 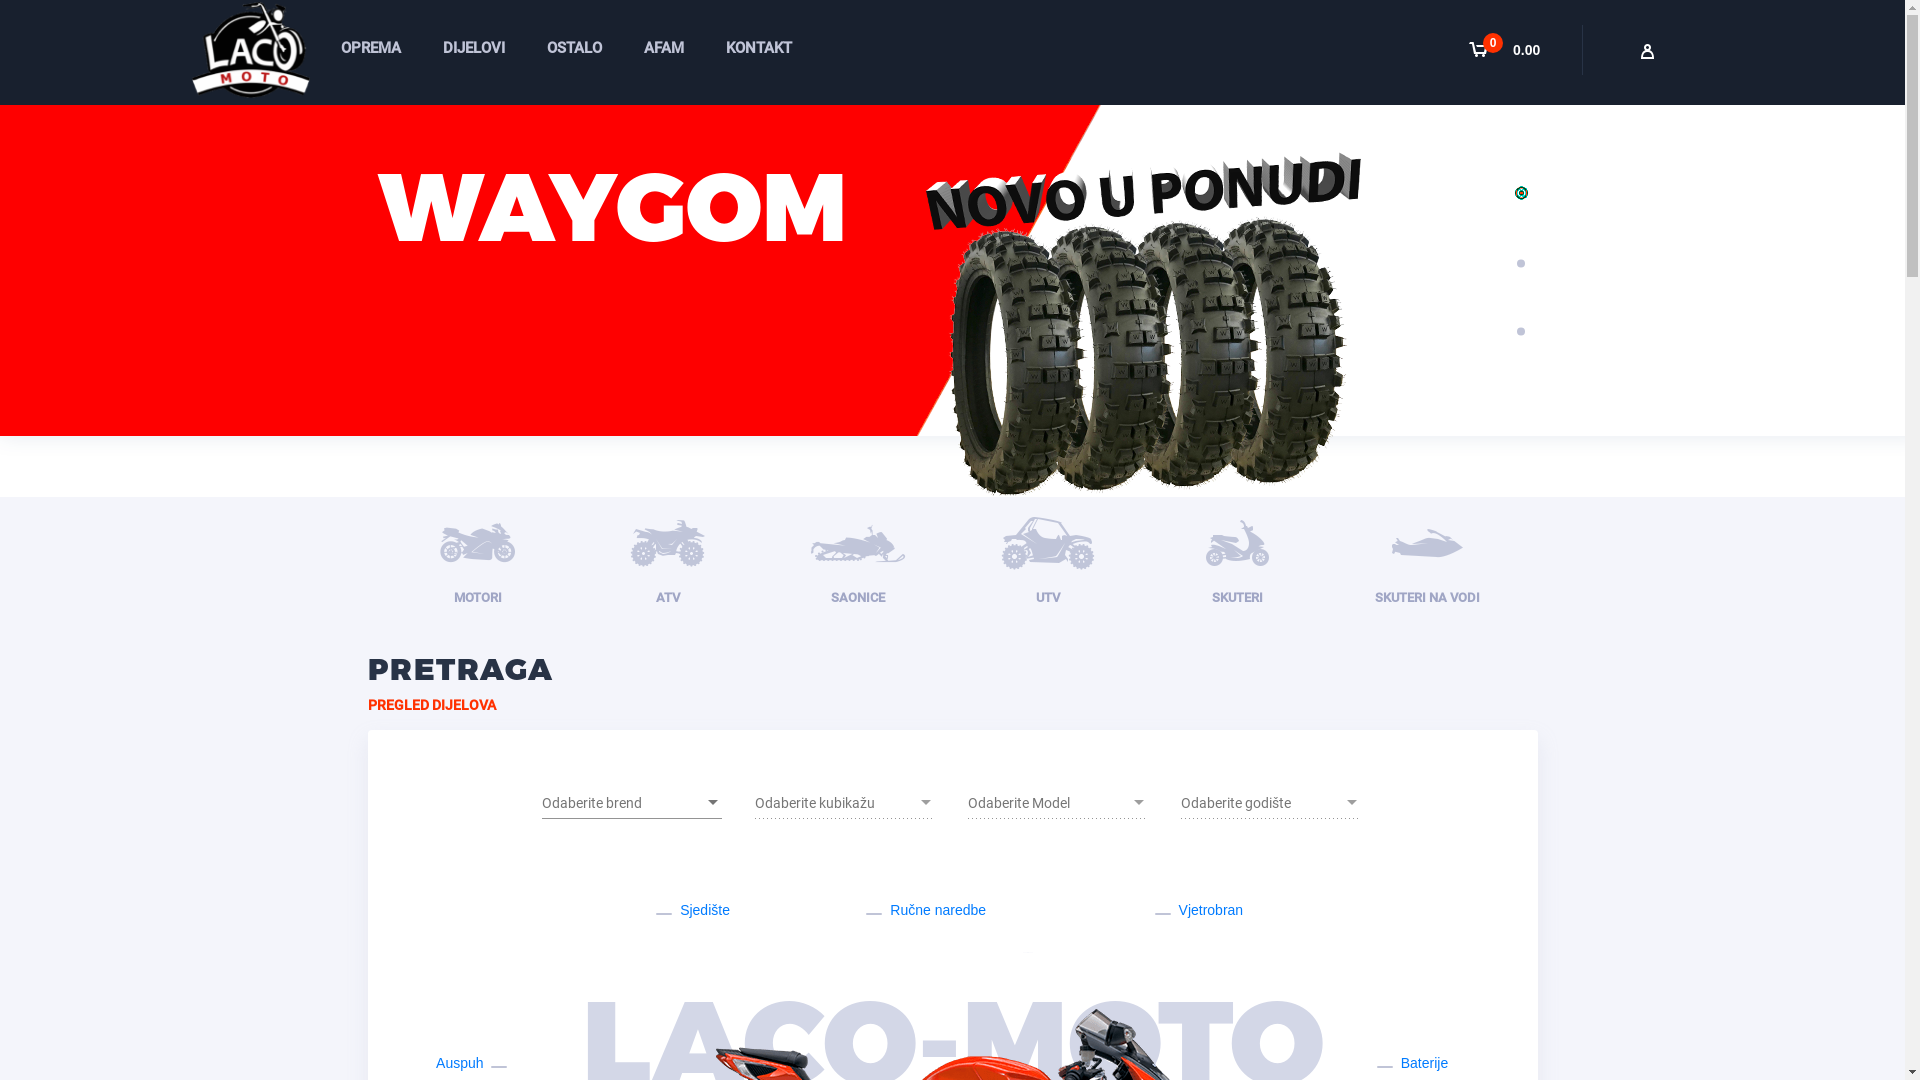 What do you see at coordinates (574, 48) in the screenshot?
I see `OSTALO` at bounding box center [574, 48].